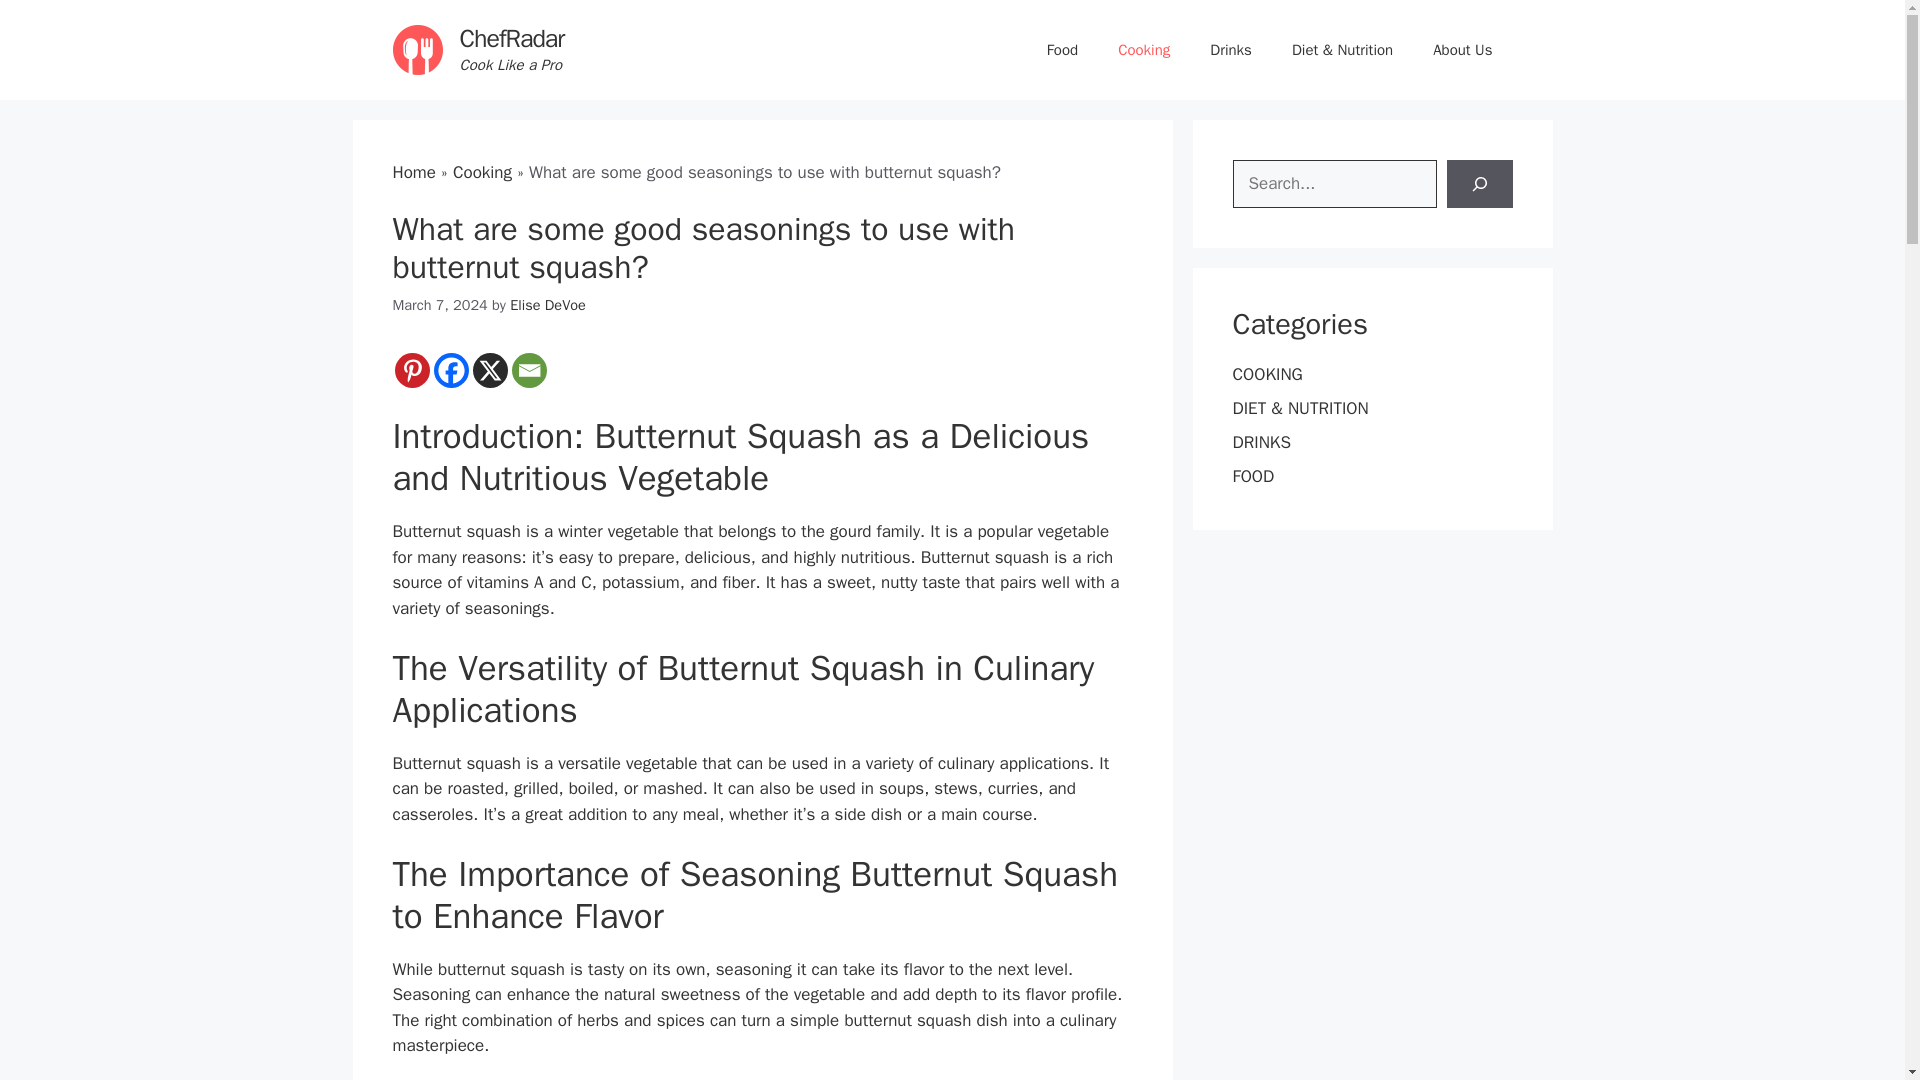 The height and width of the screenshot is (1080, 1920). I want to click on Drinks, so click(1230, 50).